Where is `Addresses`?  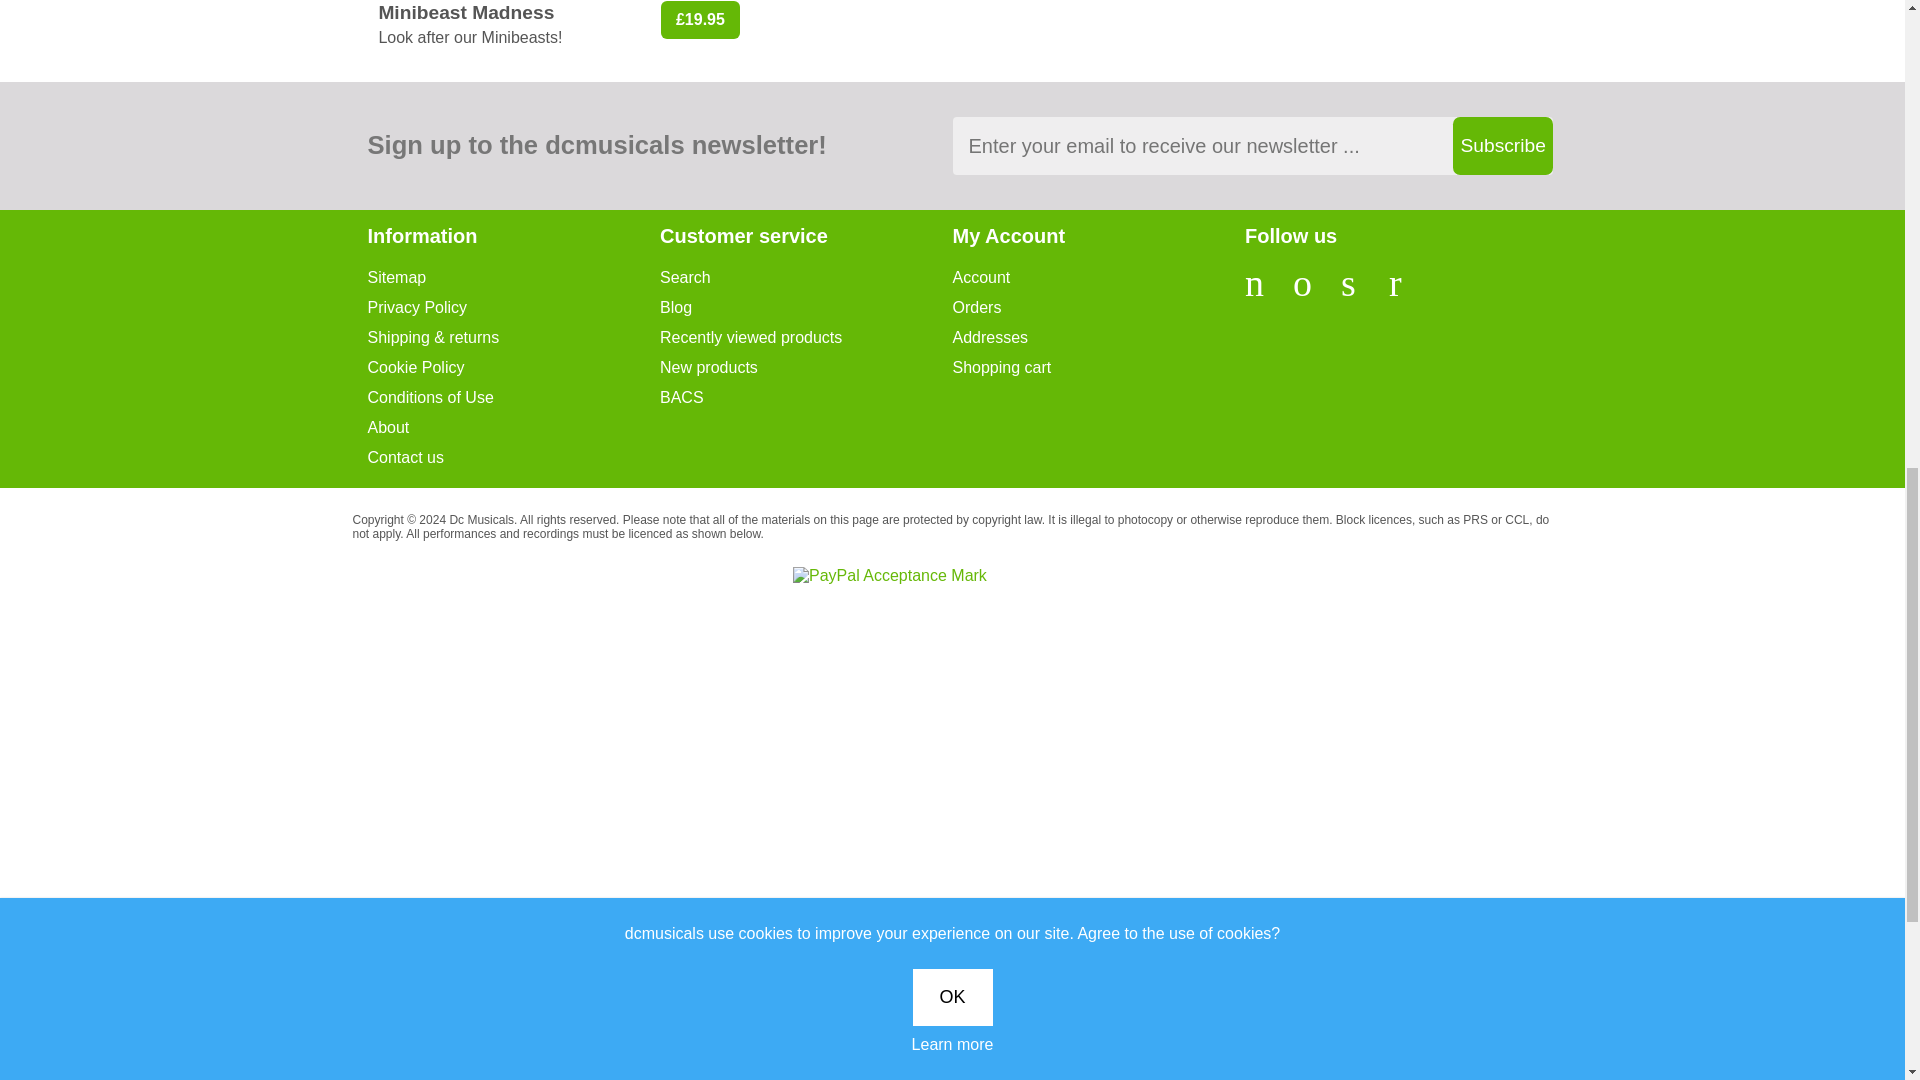 Addresses is located at coordinates (1098, 338).